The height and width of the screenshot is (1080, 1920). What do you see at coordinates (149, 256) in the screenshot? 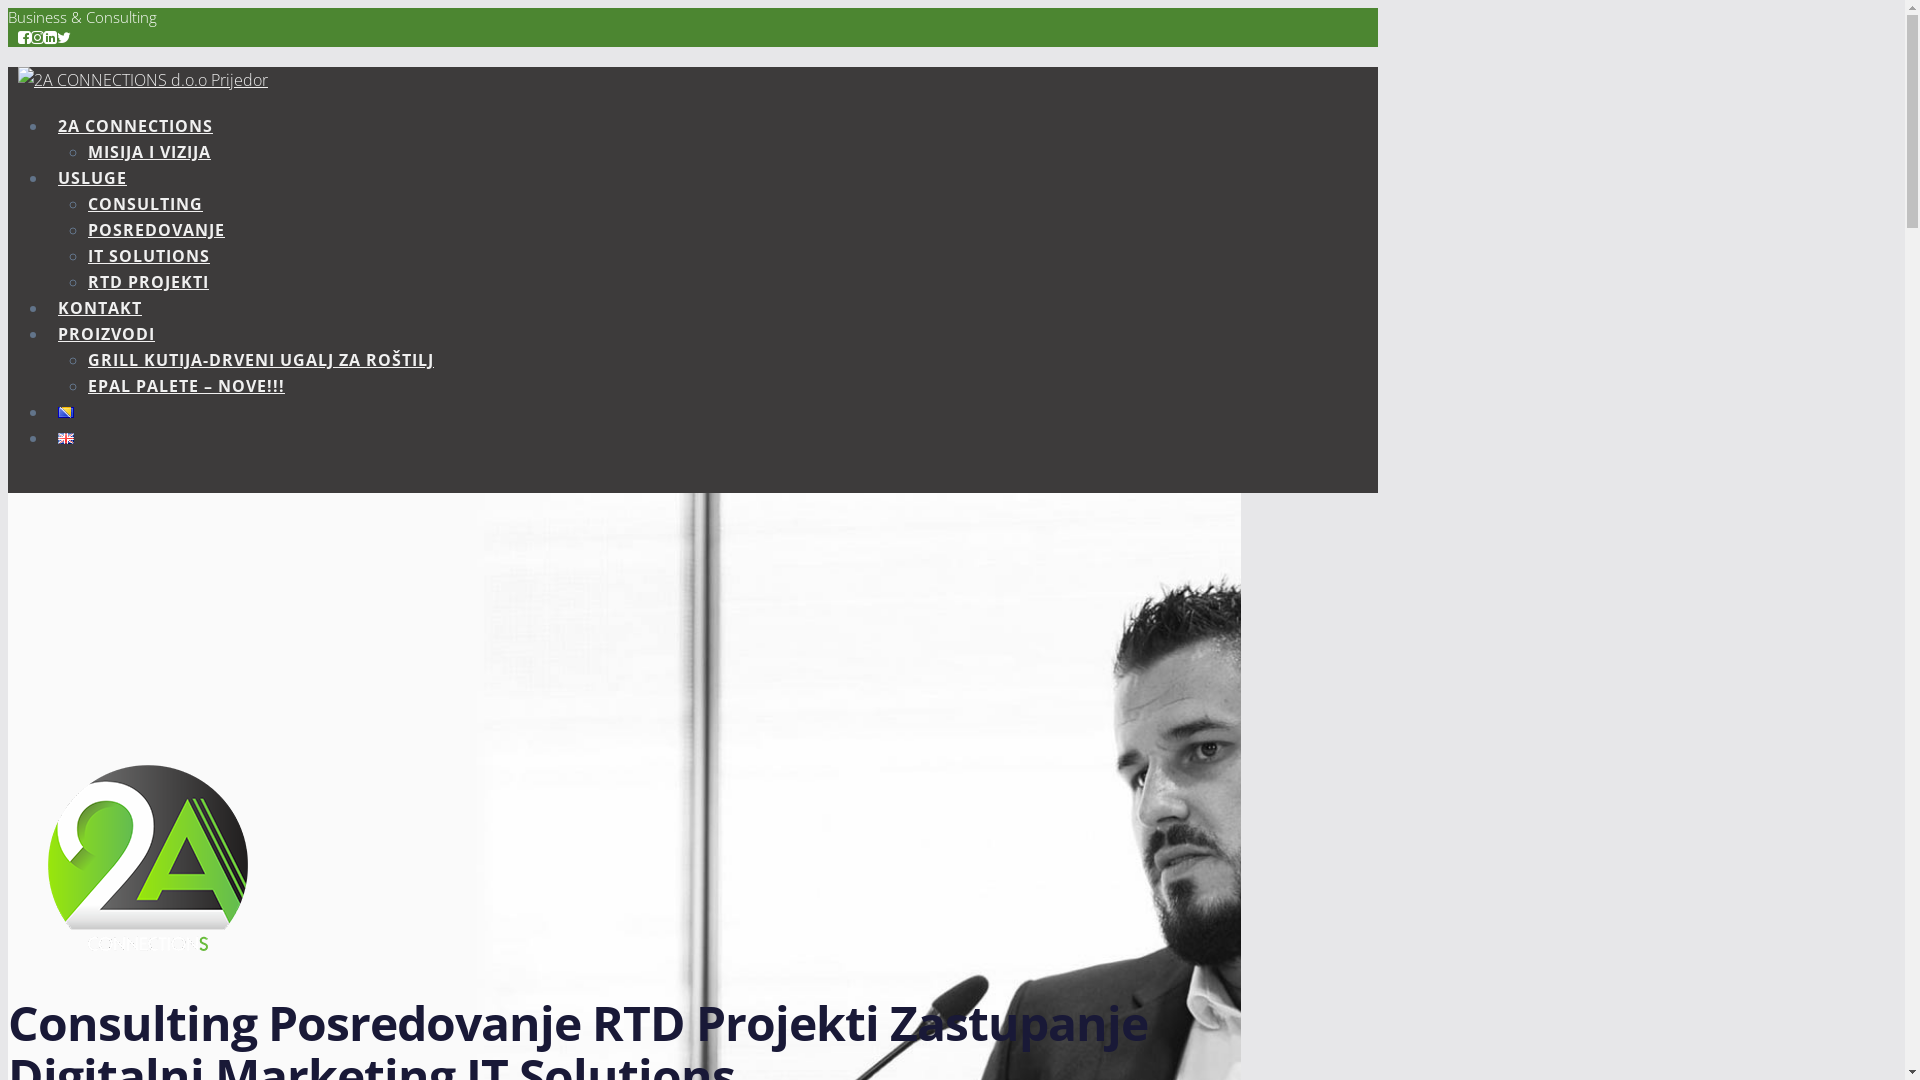
I see `IT SOLUTIONS` at bounding box center [149, 256].